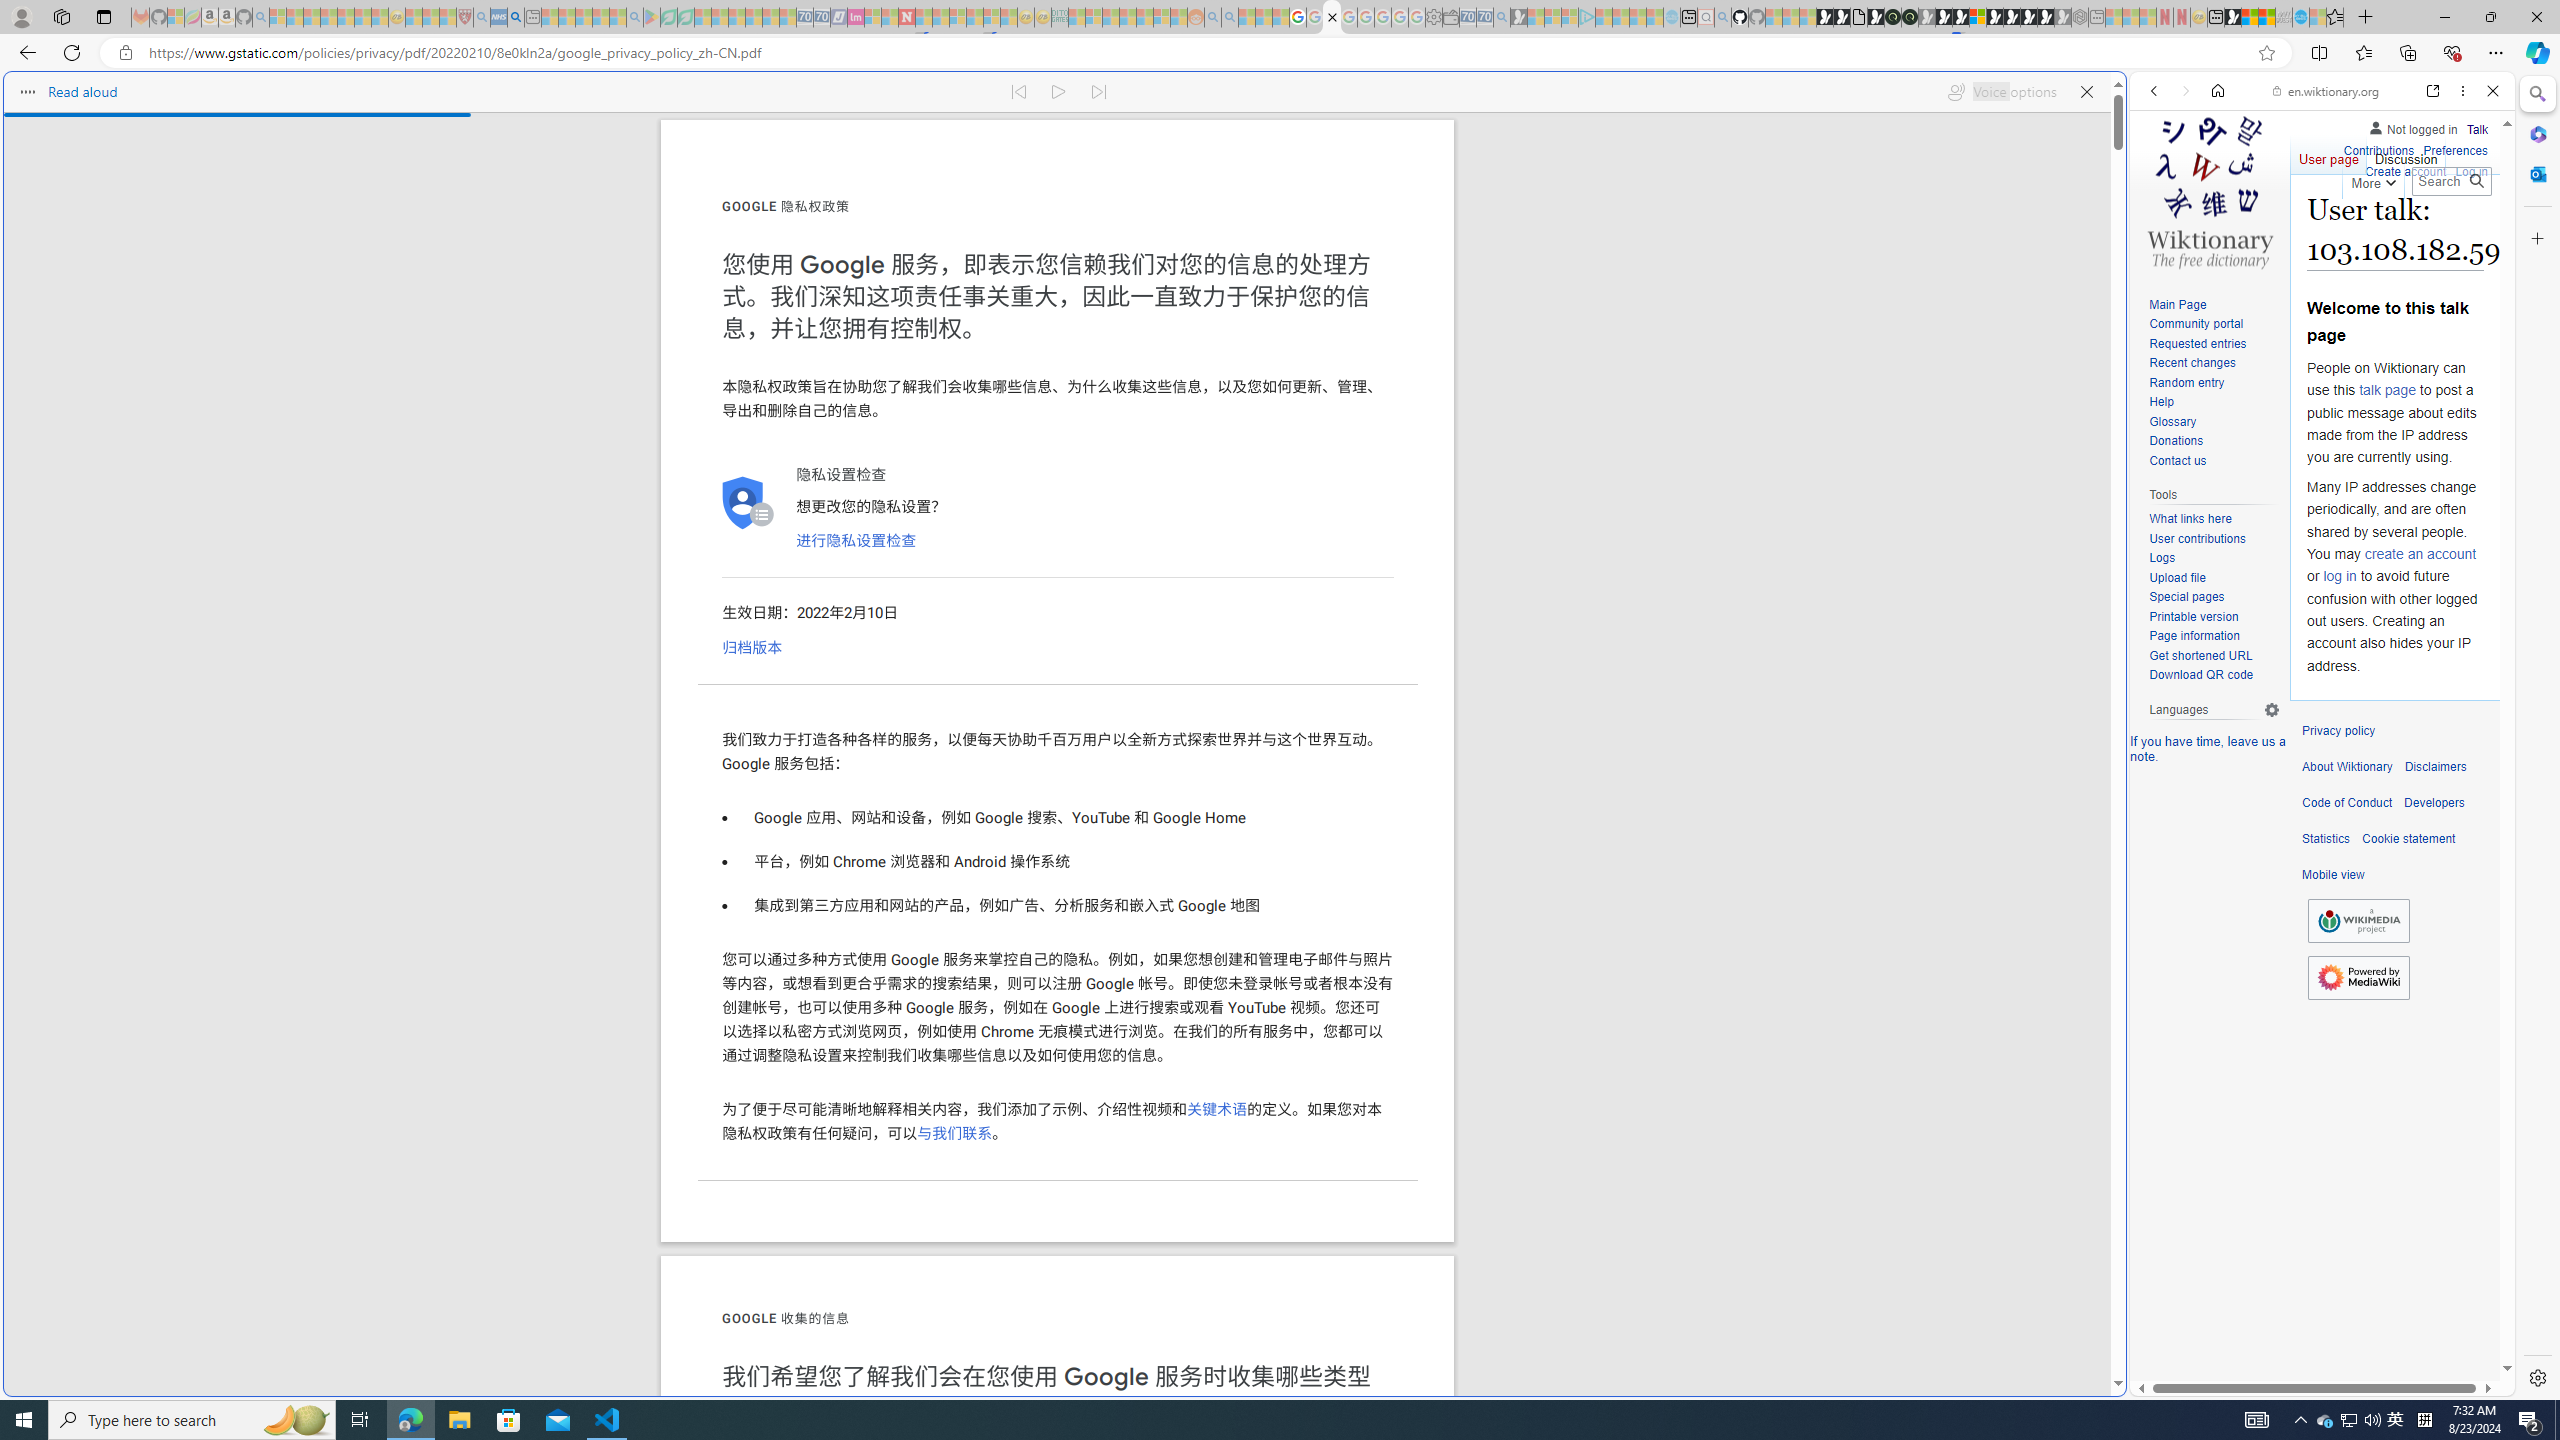  What do you see at coordinates (2176, 304) in the screenshot?
I see `Main Page` at bounding box center [2176, 304].